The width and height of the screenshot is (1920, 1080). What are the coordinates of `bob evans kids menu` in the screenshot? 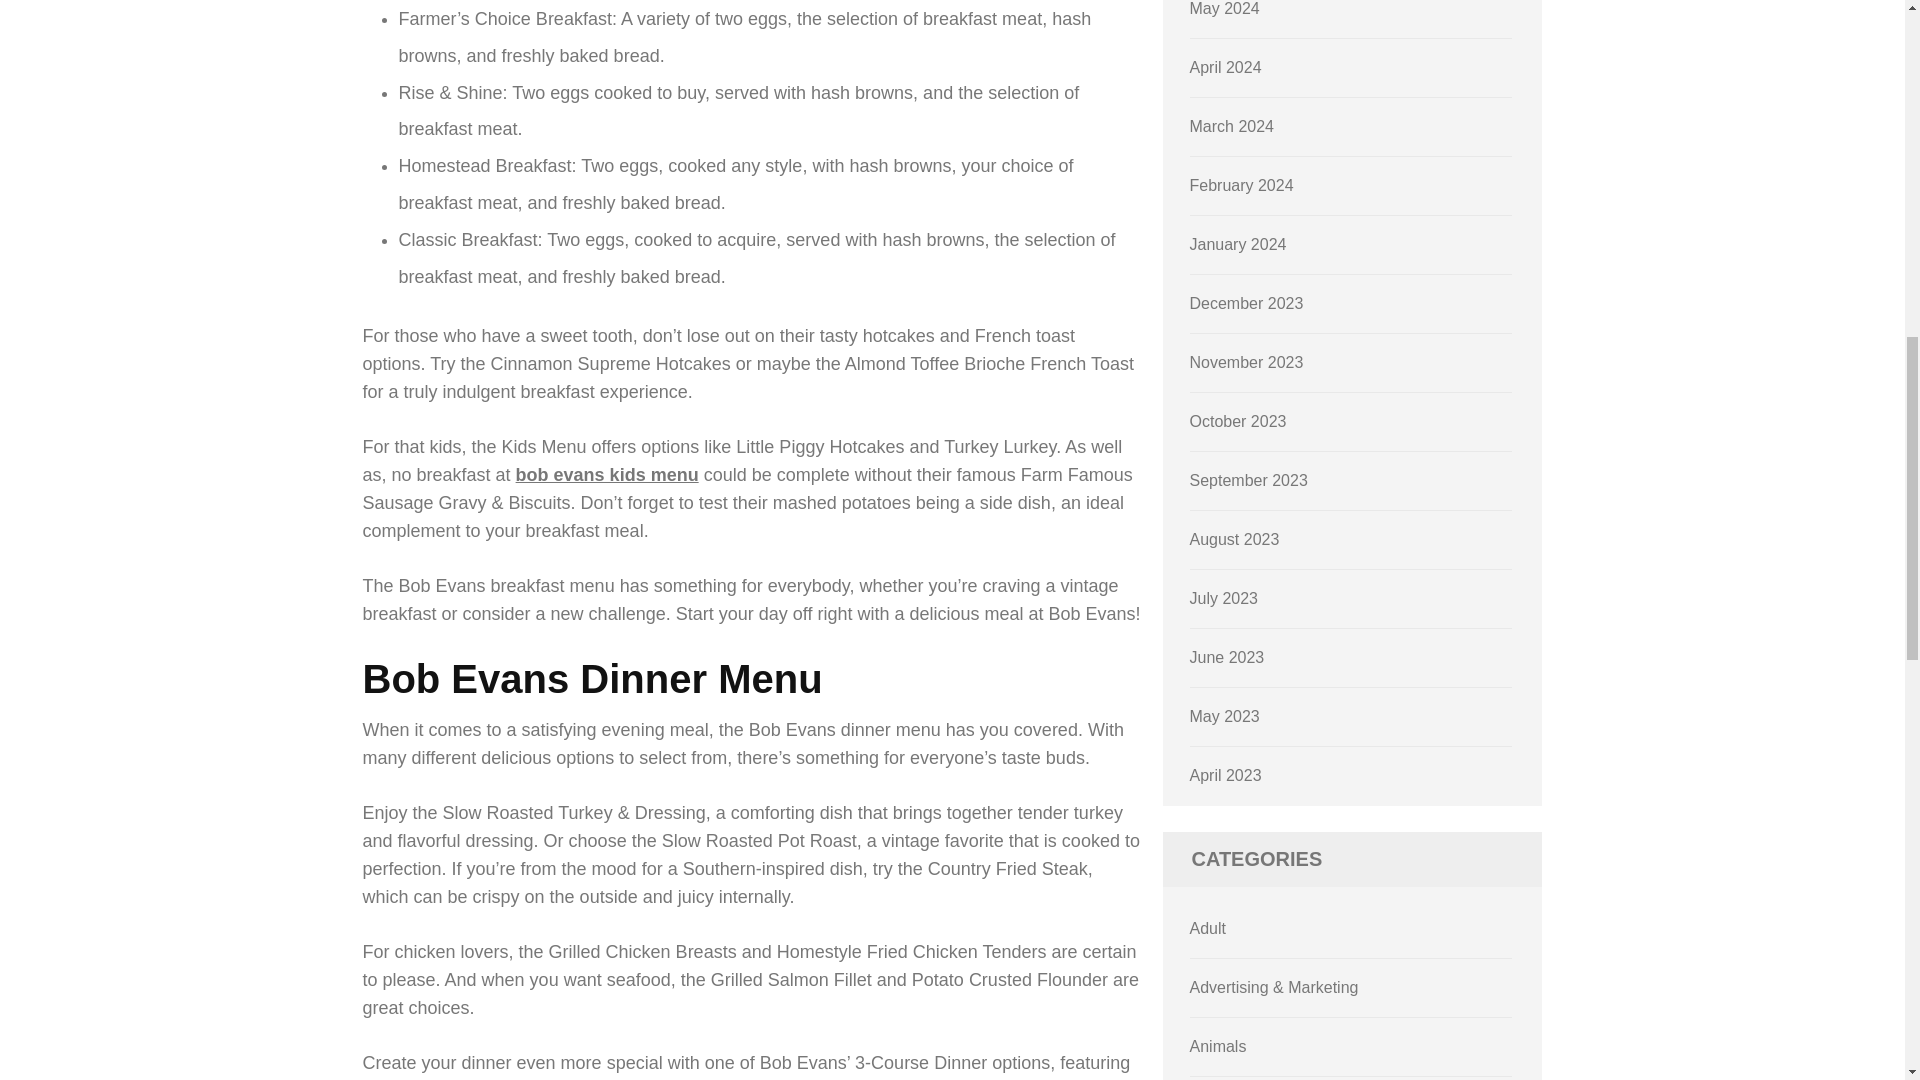 It's located at (607, 474).